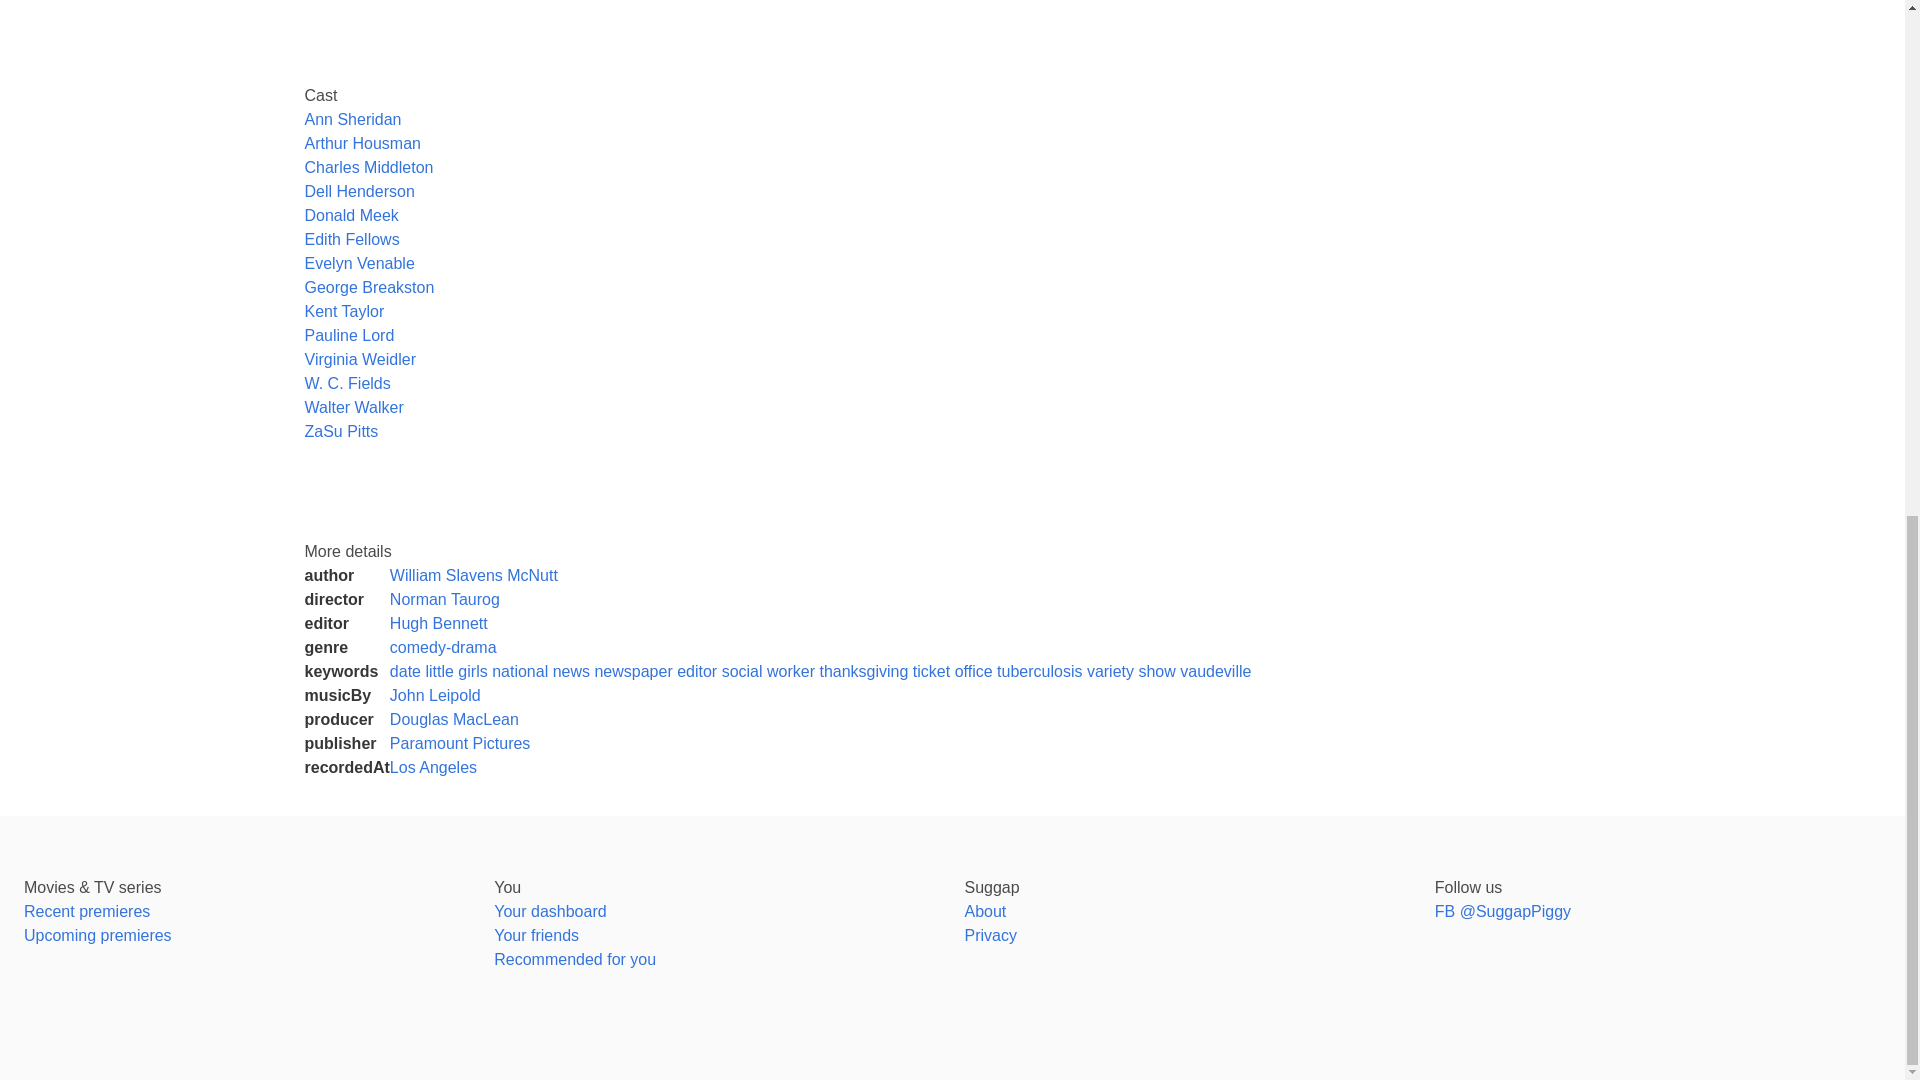 The width and height of the screenshot is (1920, 1080). Describe the element at coordinates (474, 576) in the screenshot. I see `William Slavens McNutt` at that location.